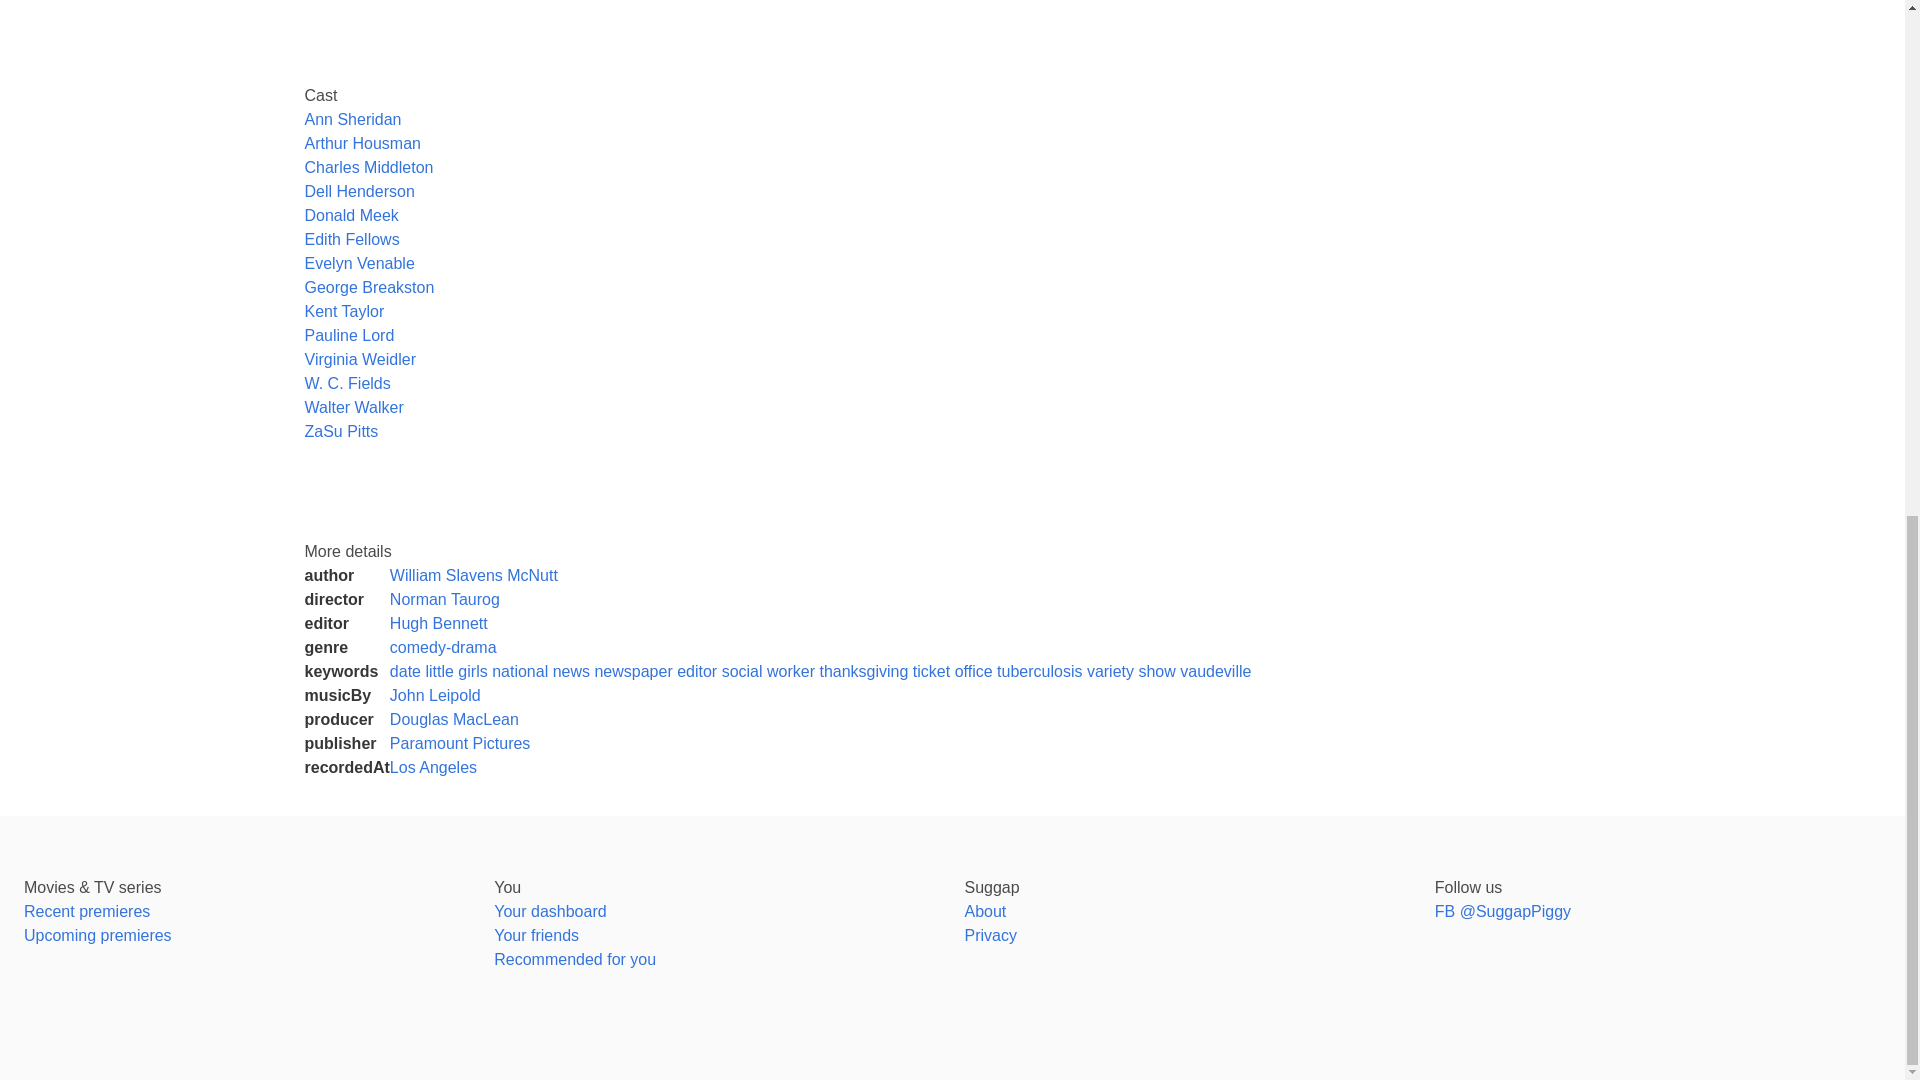 The width and height of the screenshot is (1920, 1080). Describe the element at coordinates (474, 576) in the screenshot. I see `William Slavens McNutt` at that location.